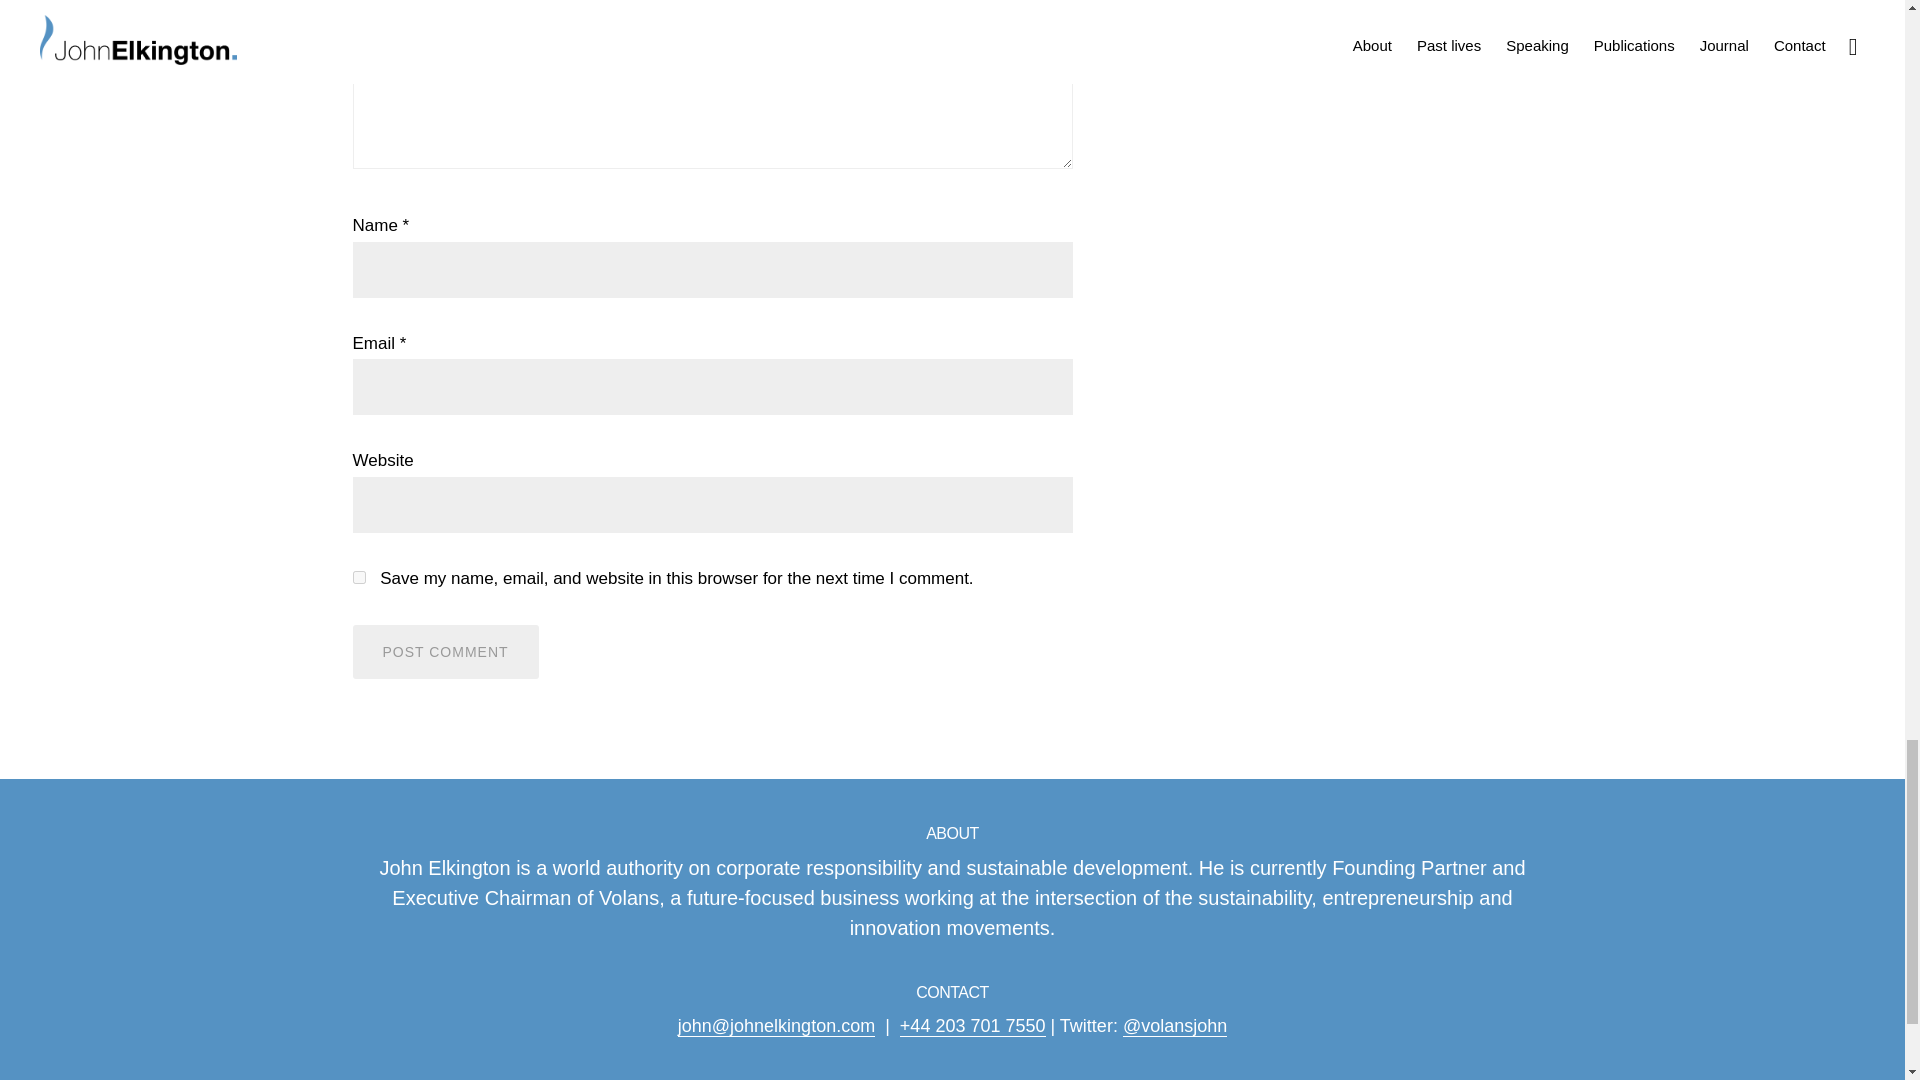 The height and width of the screenshot is (1080, 1920). I want to click on Post Comment, so click(444, 652).